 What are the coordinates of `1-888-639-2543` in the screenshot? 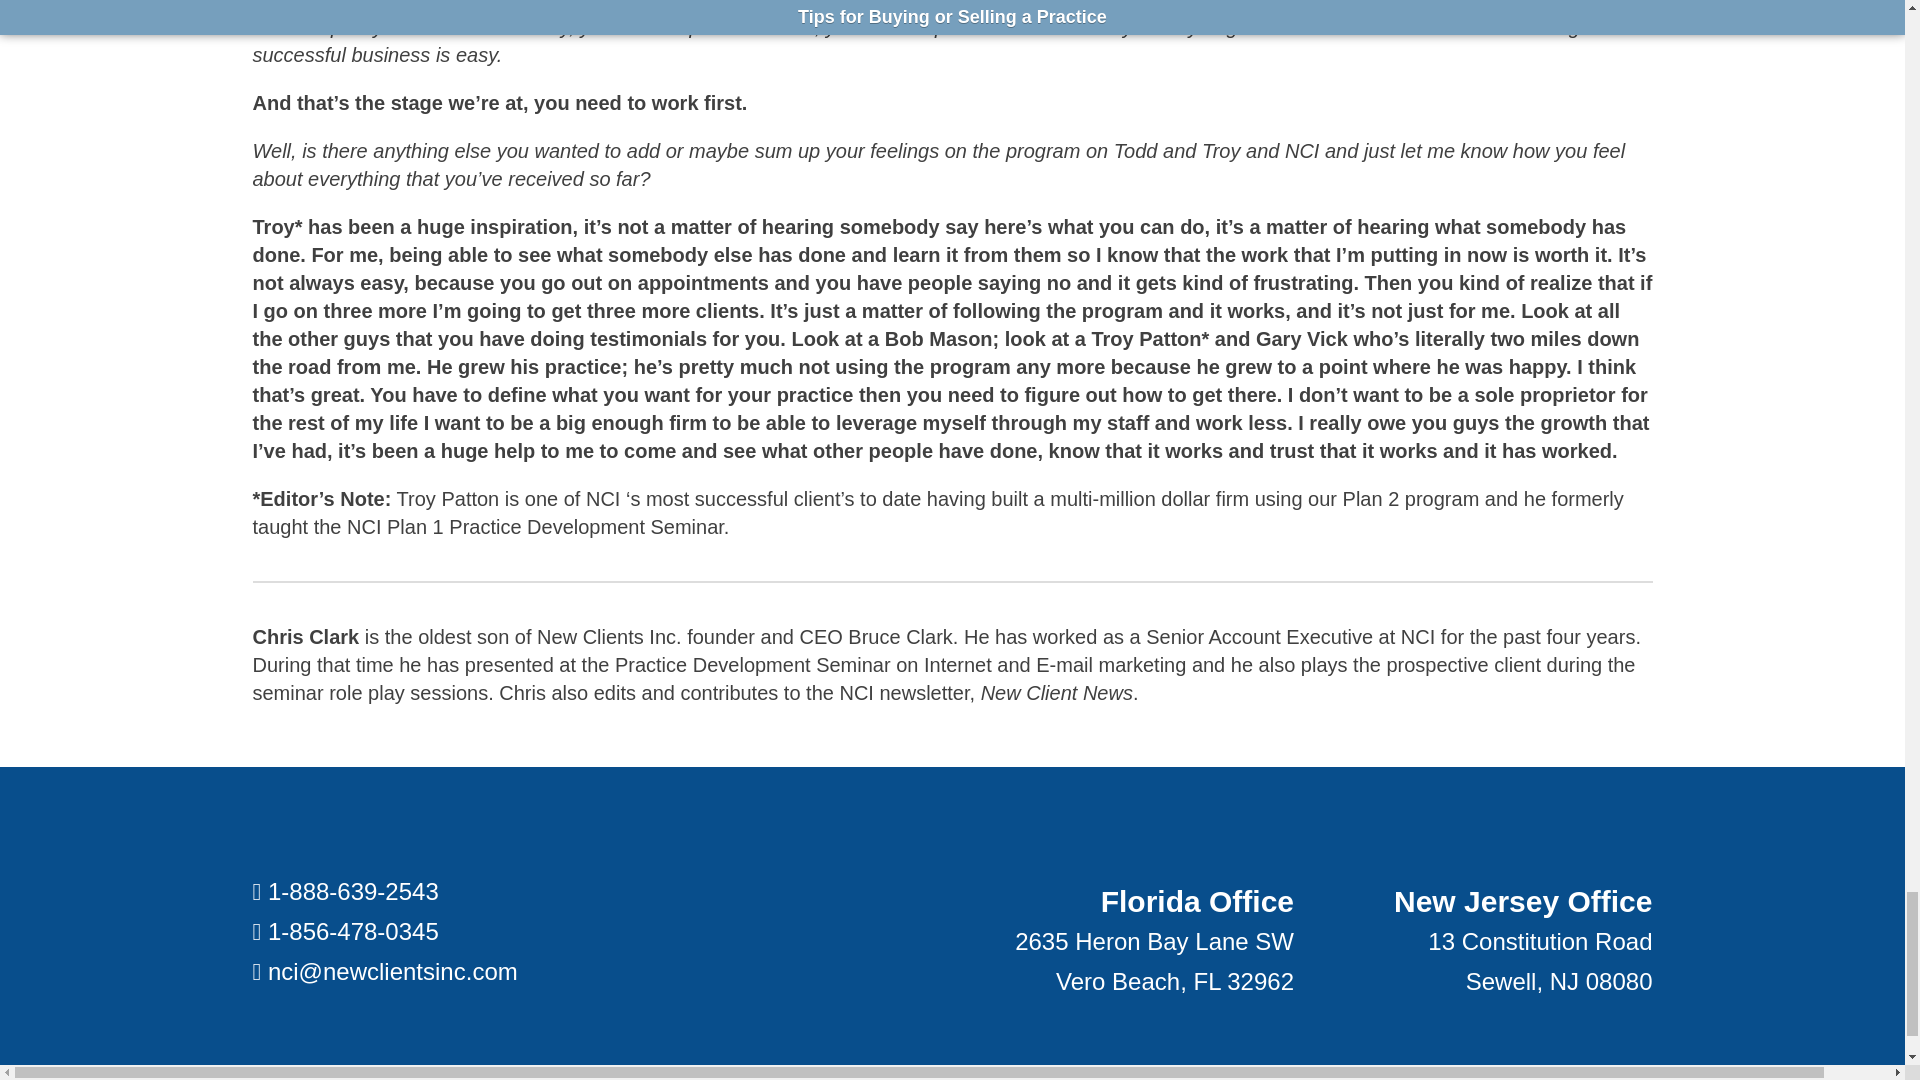 It's located at (354, 814).